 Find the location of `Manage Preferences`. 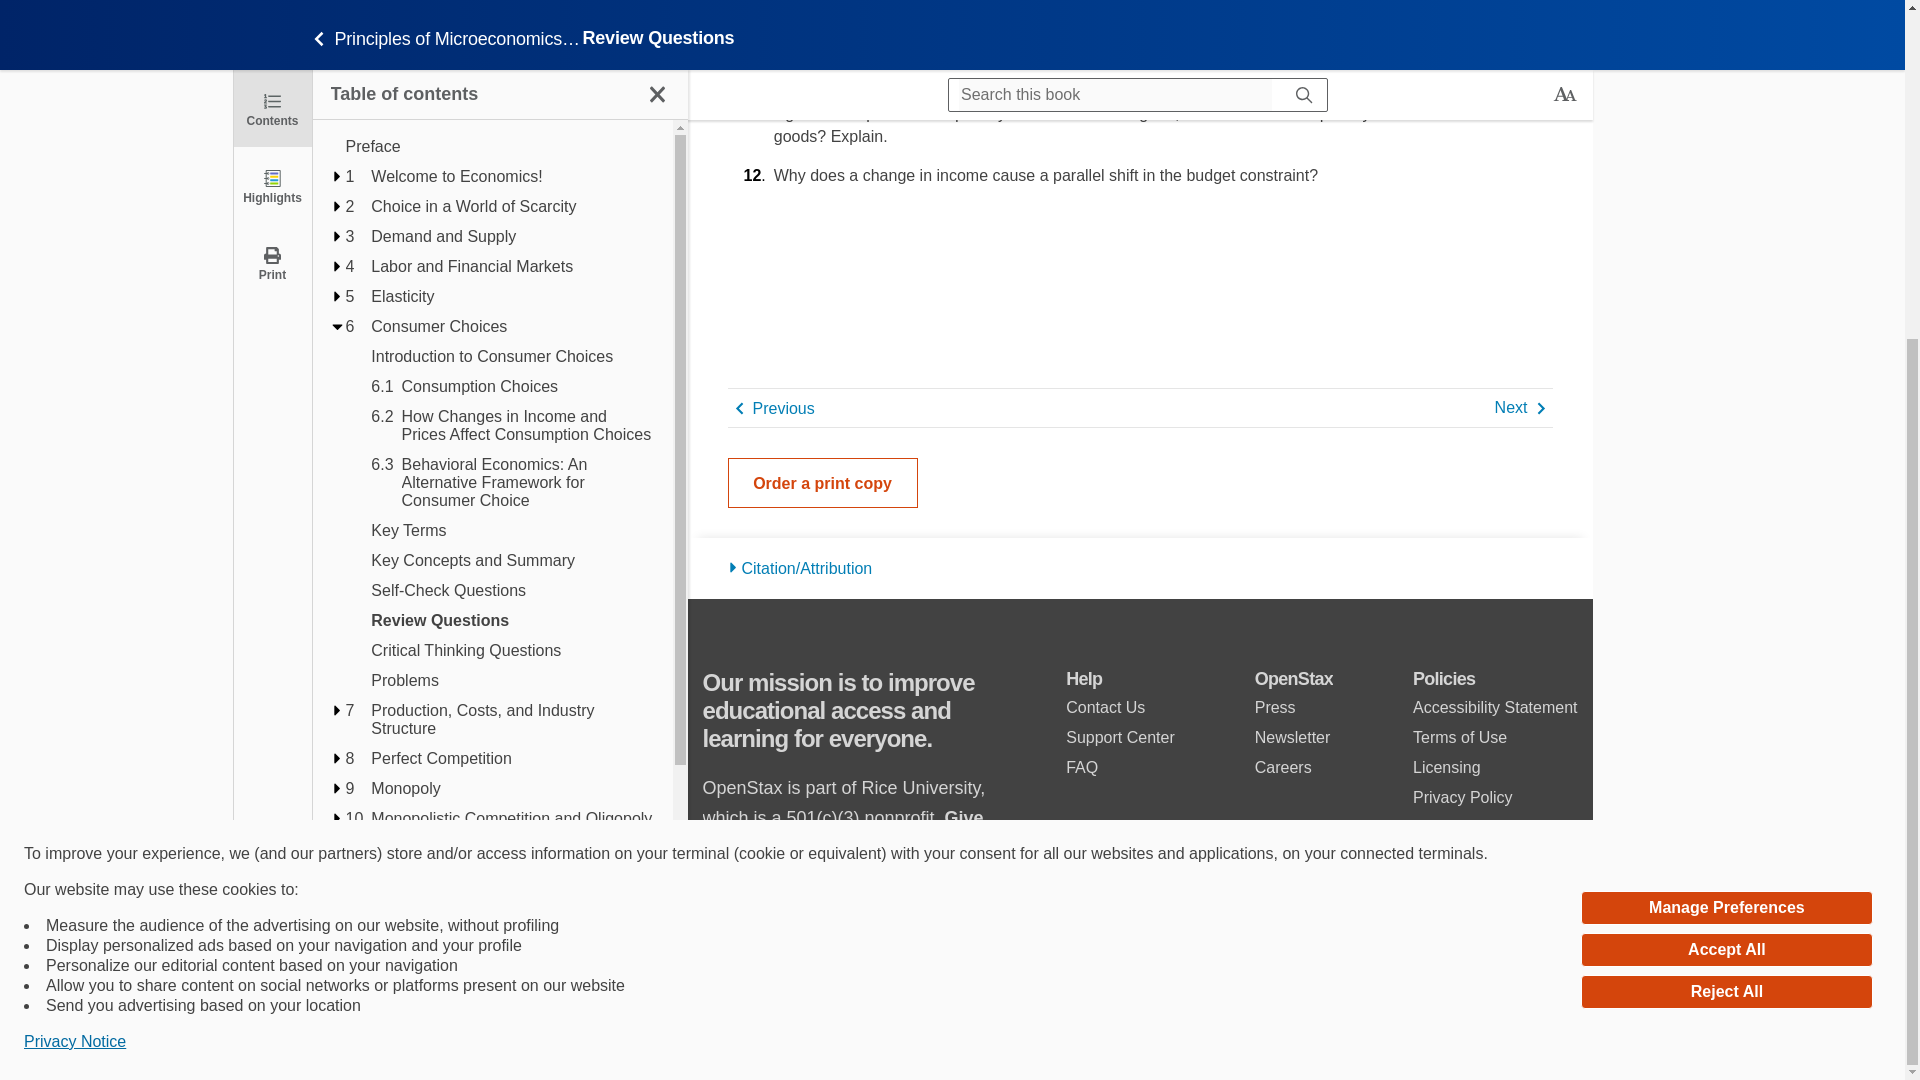

Manage Preferences is located at coordinates (1726, 426).